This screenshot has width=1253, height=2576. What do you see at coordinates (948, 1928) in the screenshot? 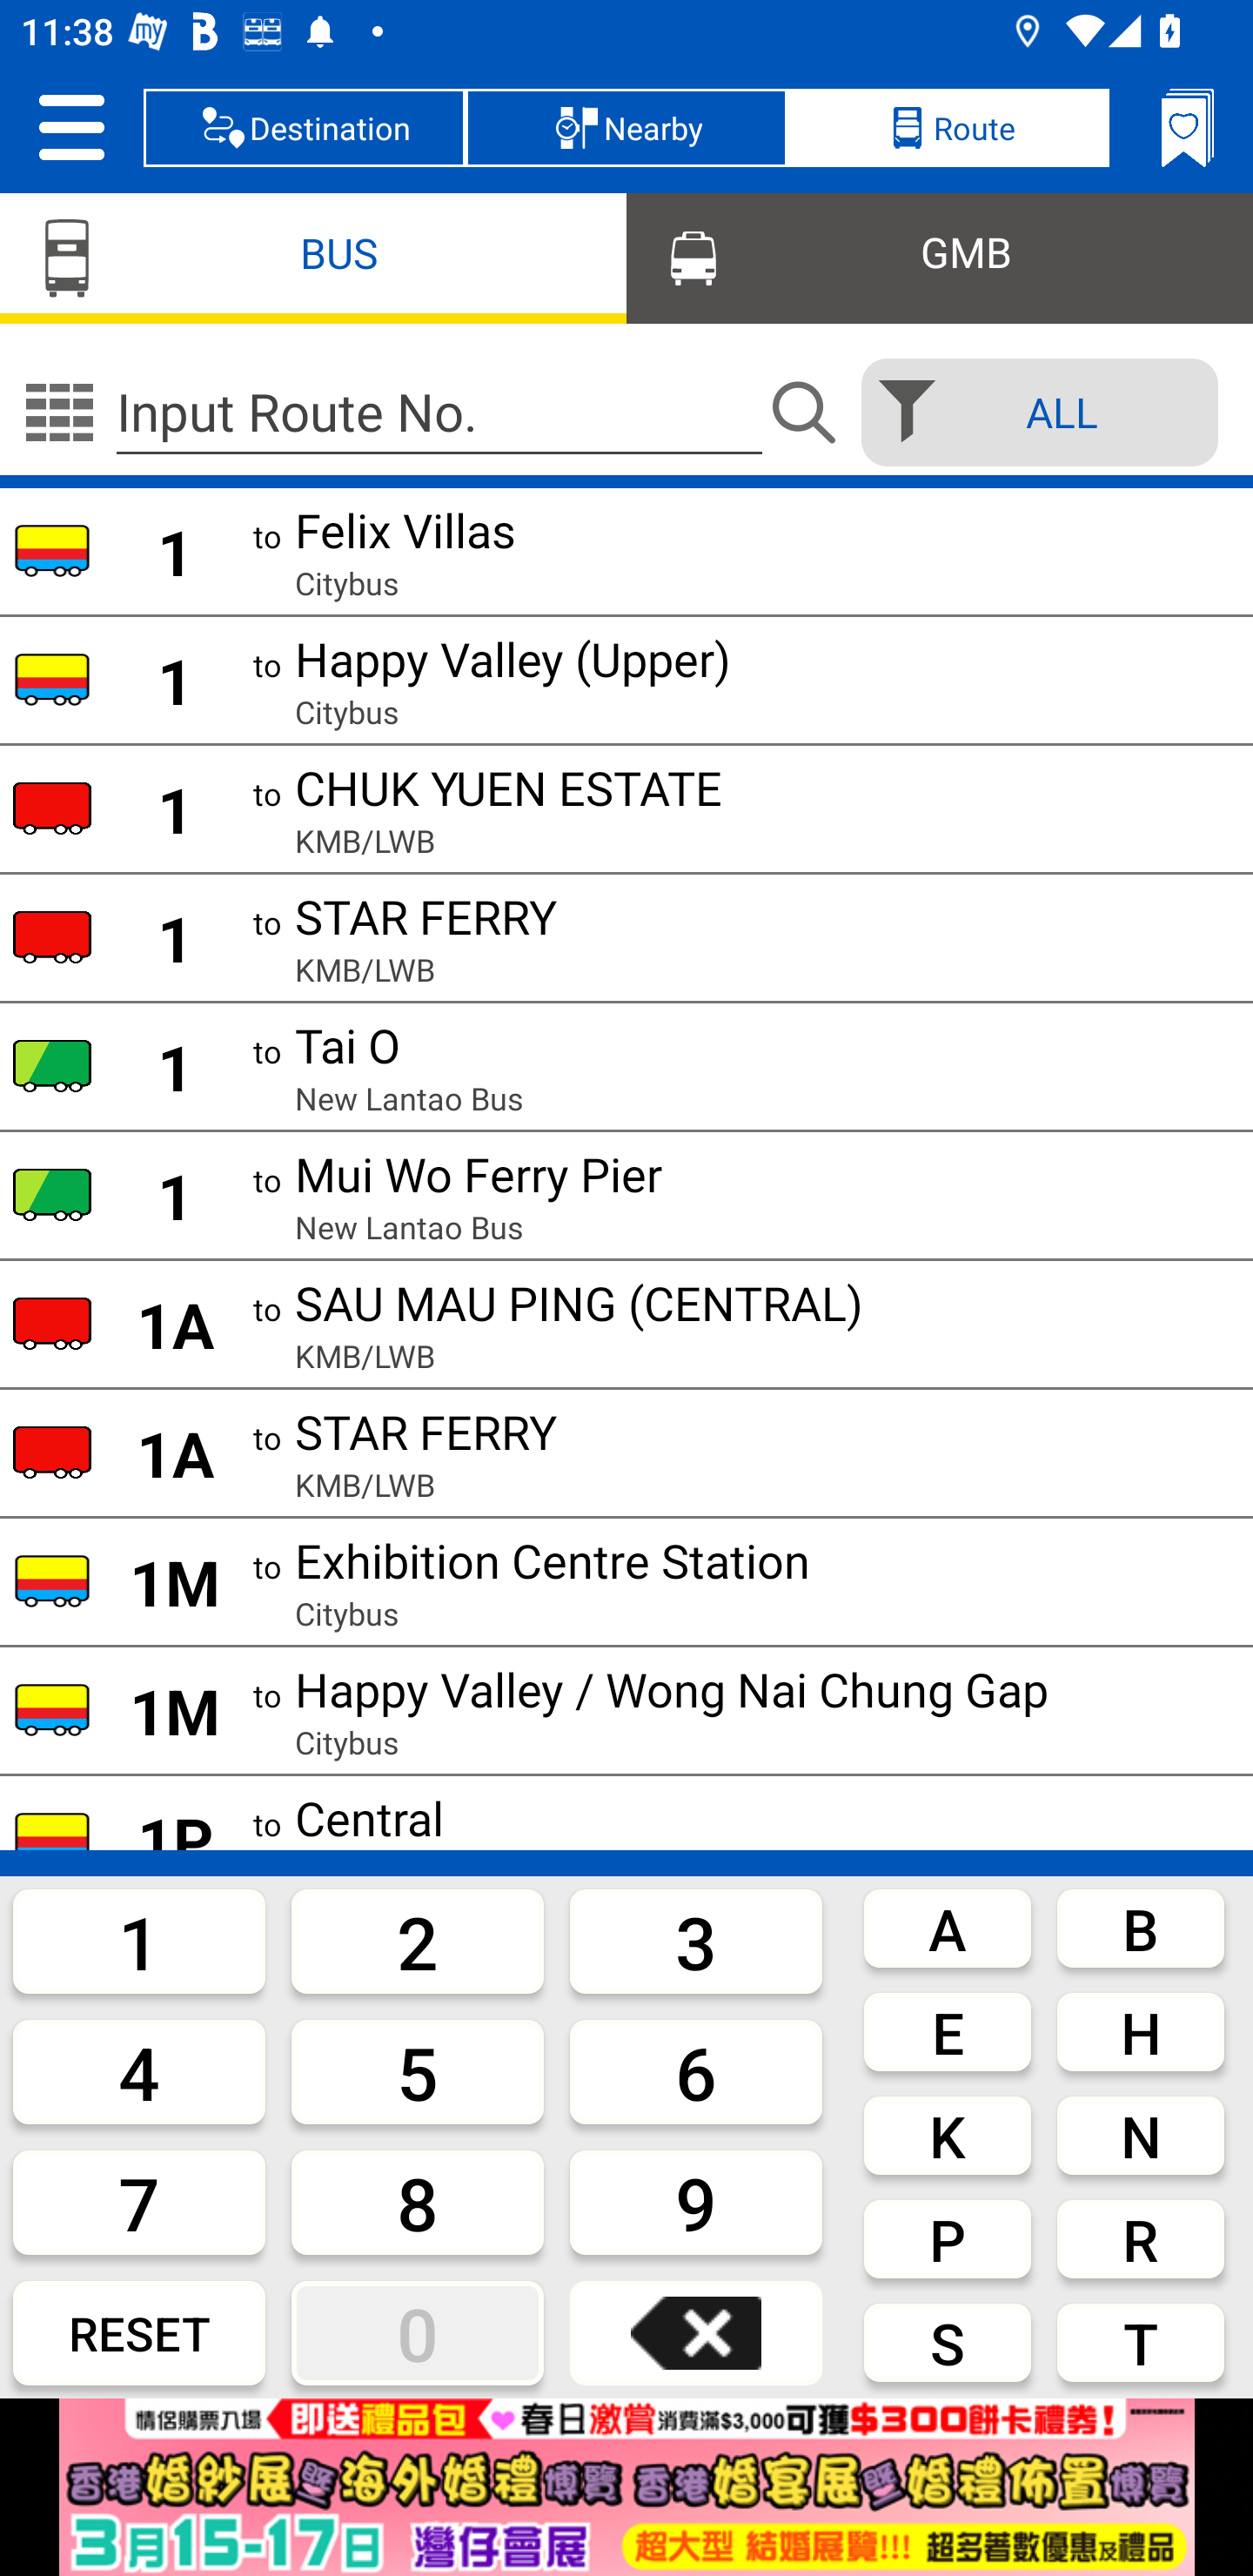
I see `A` at bounding box center [948, 1928].